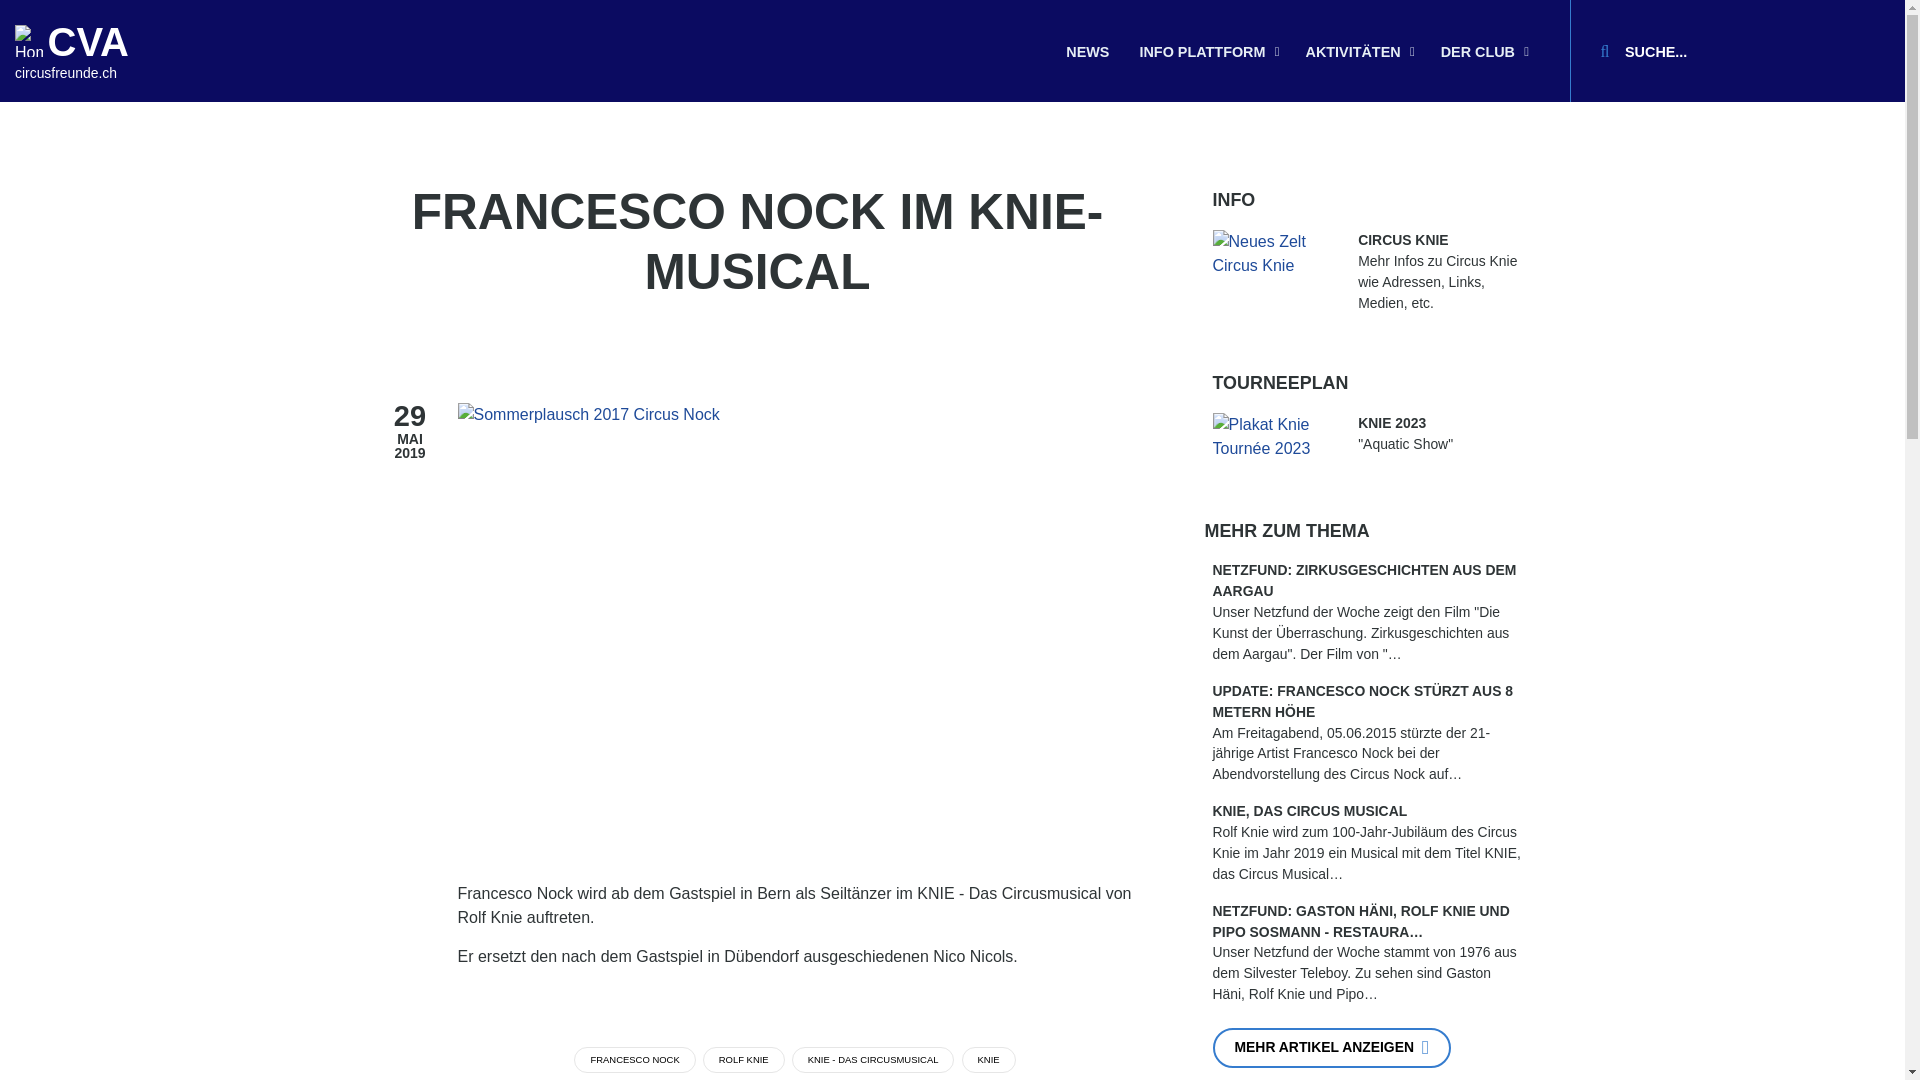 This screenshot has height=1080, width=1920. Describe the element at coordinates (1440, 424) in the screenshot. I see `KNIE 2023` at that location.